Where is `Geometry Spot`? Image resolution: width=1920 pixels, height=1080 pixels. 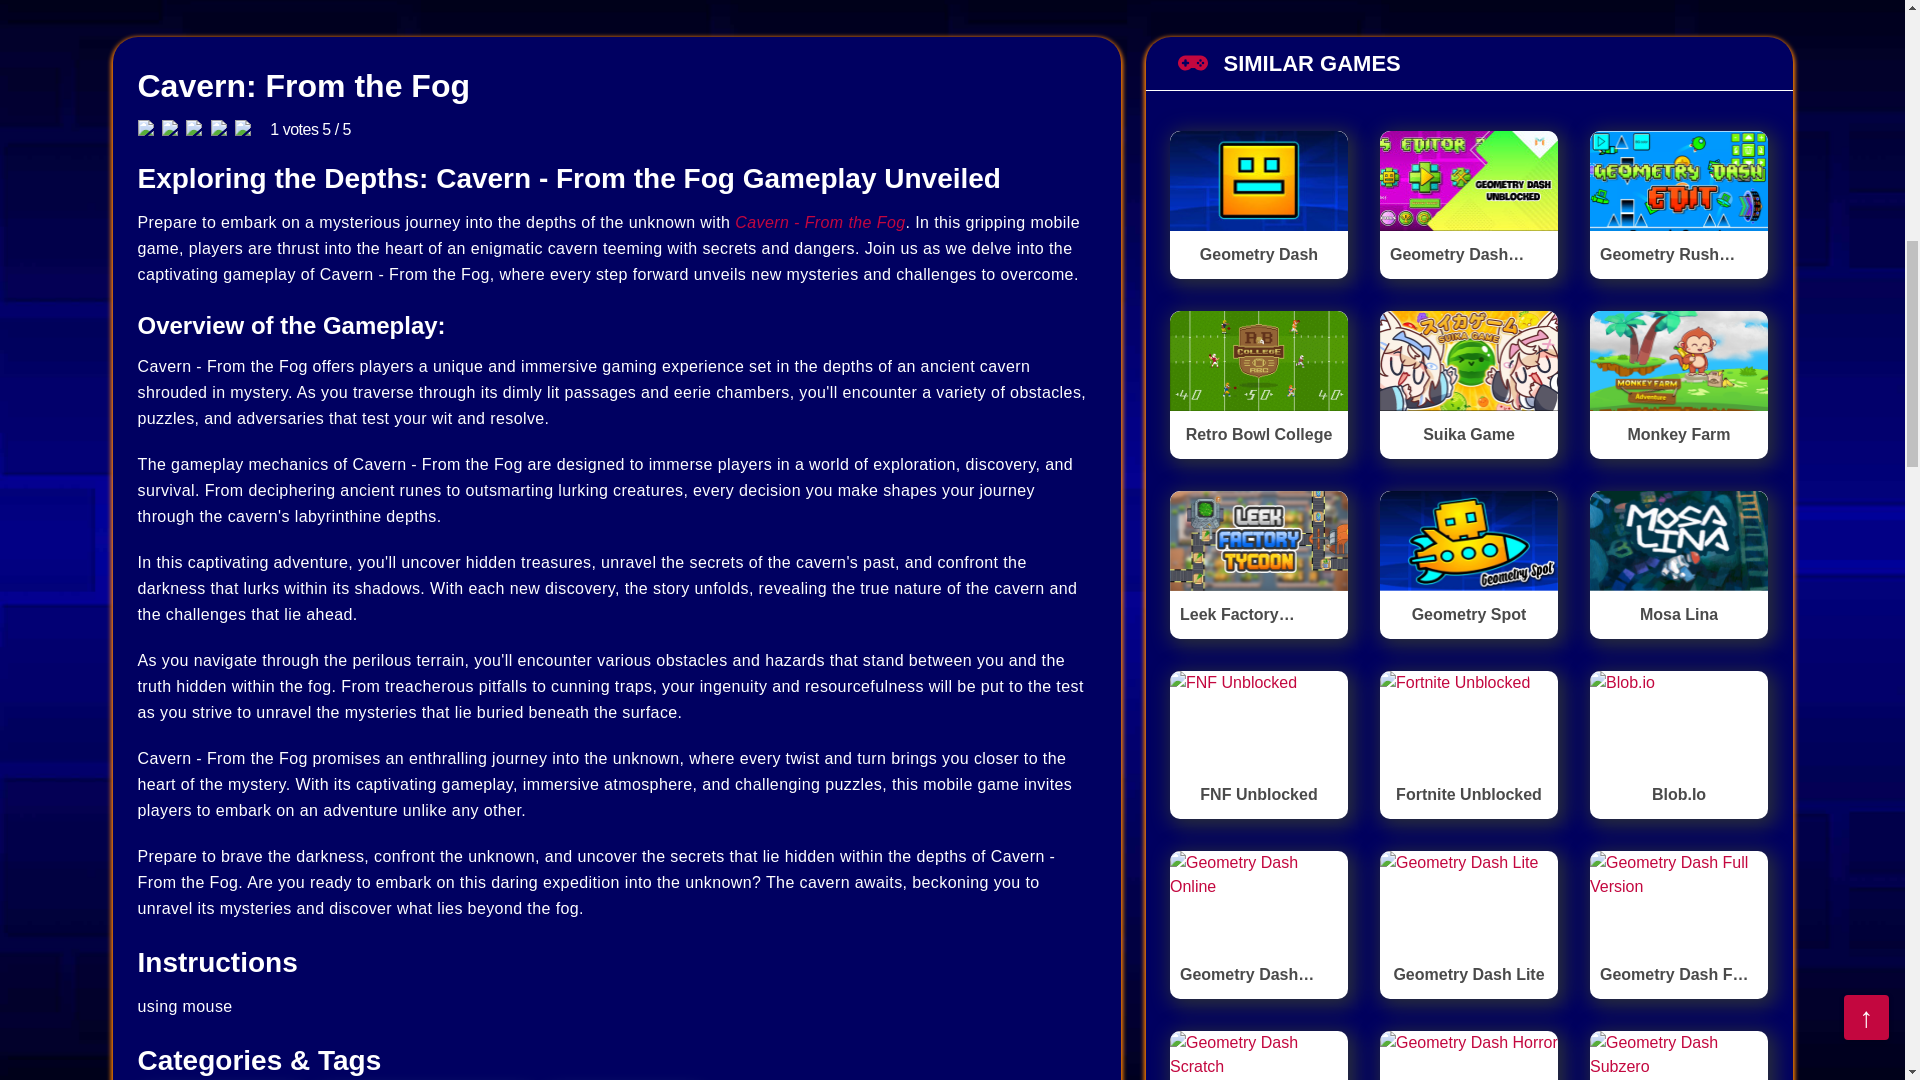 Geometry Spot is located at coordinates (1468, 564).